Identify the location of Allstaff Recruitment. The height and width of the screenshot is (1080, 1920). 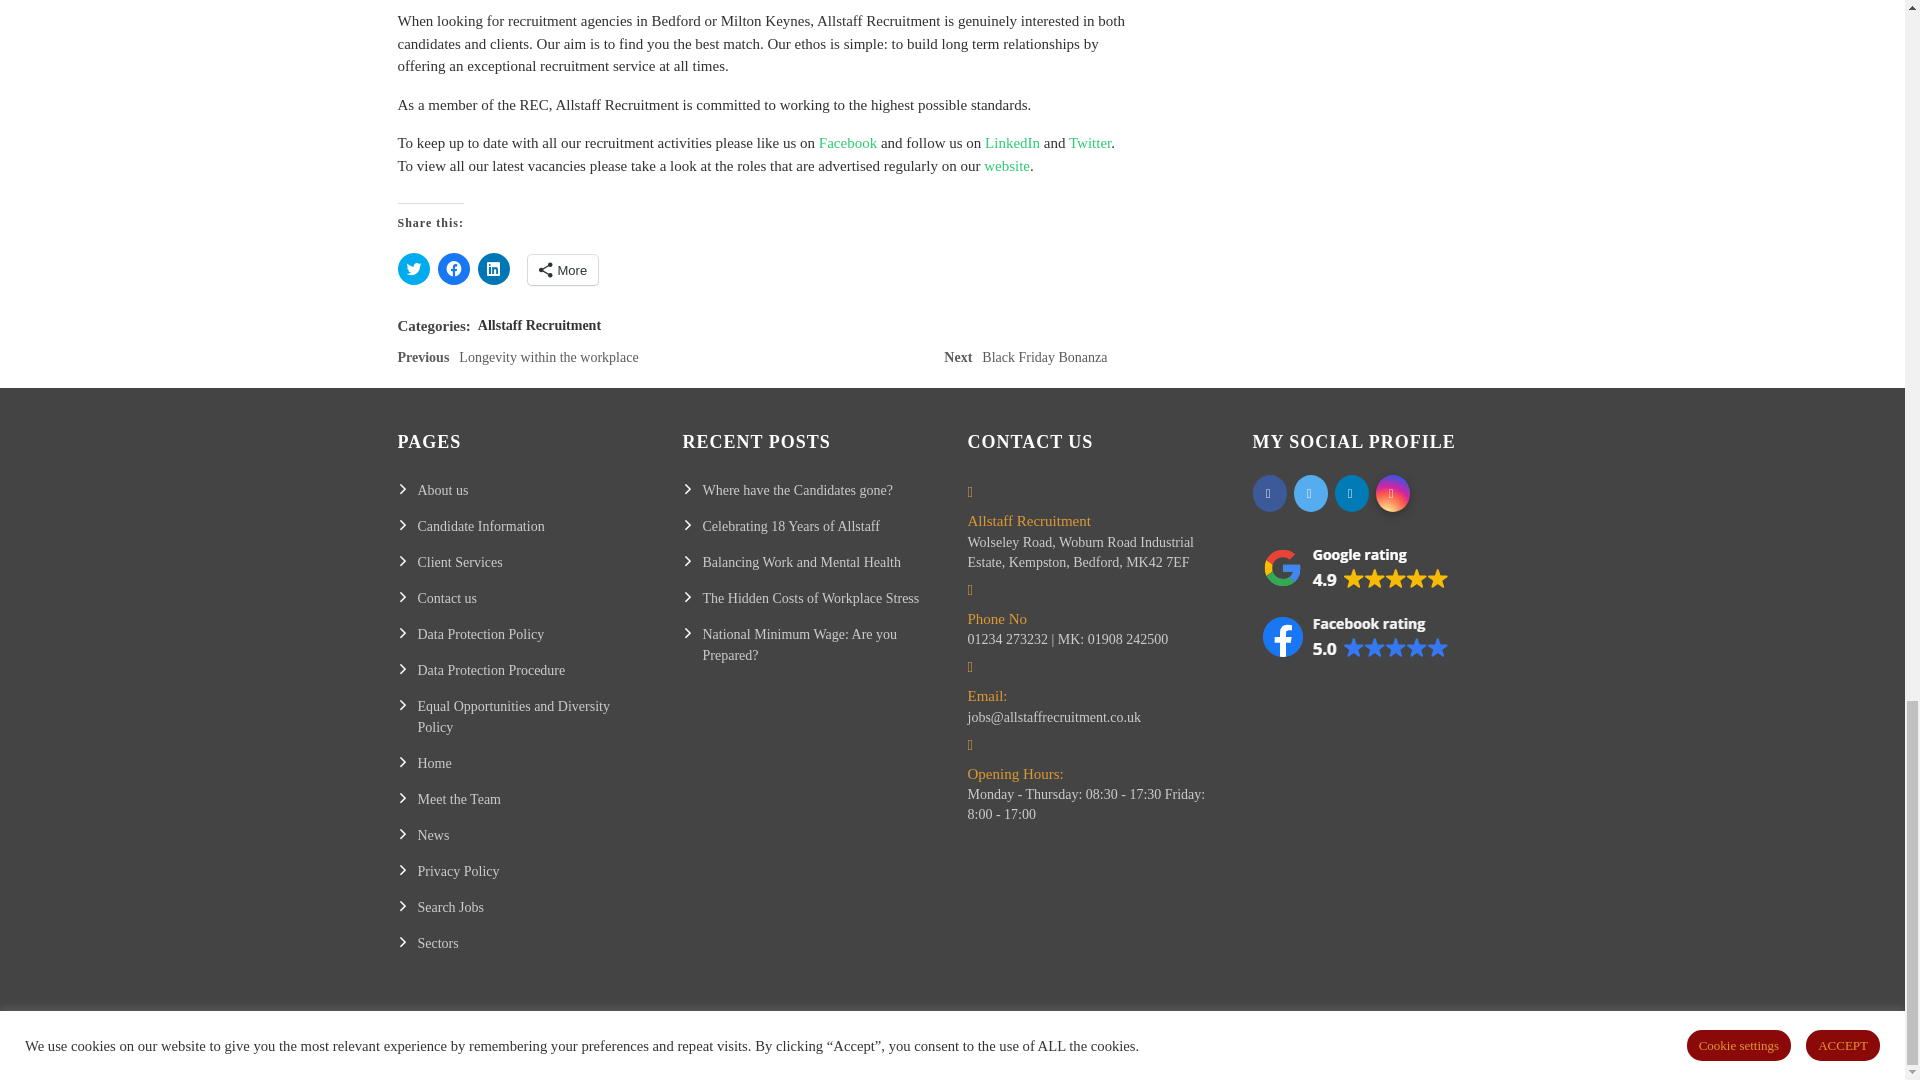
(539, 324).